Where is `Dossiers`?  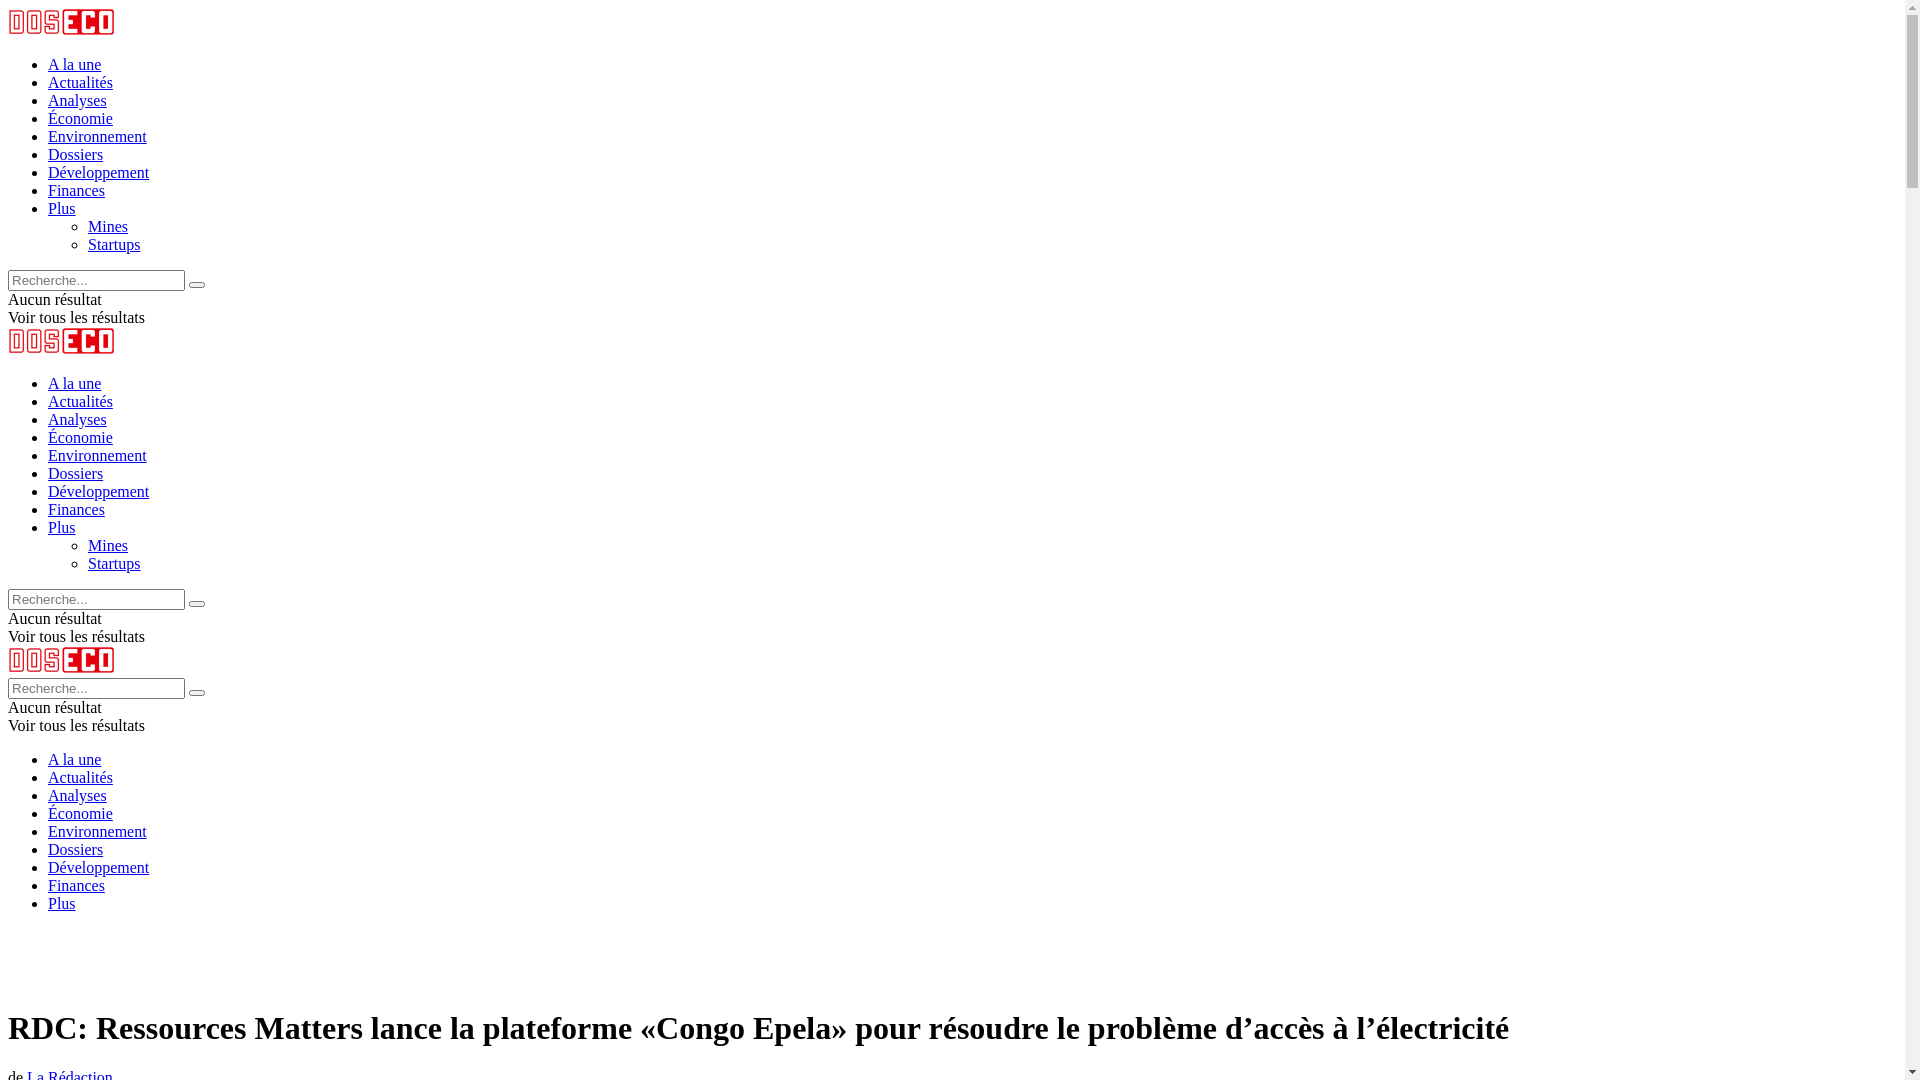 Dossiers is located at coordinates (76, 850).